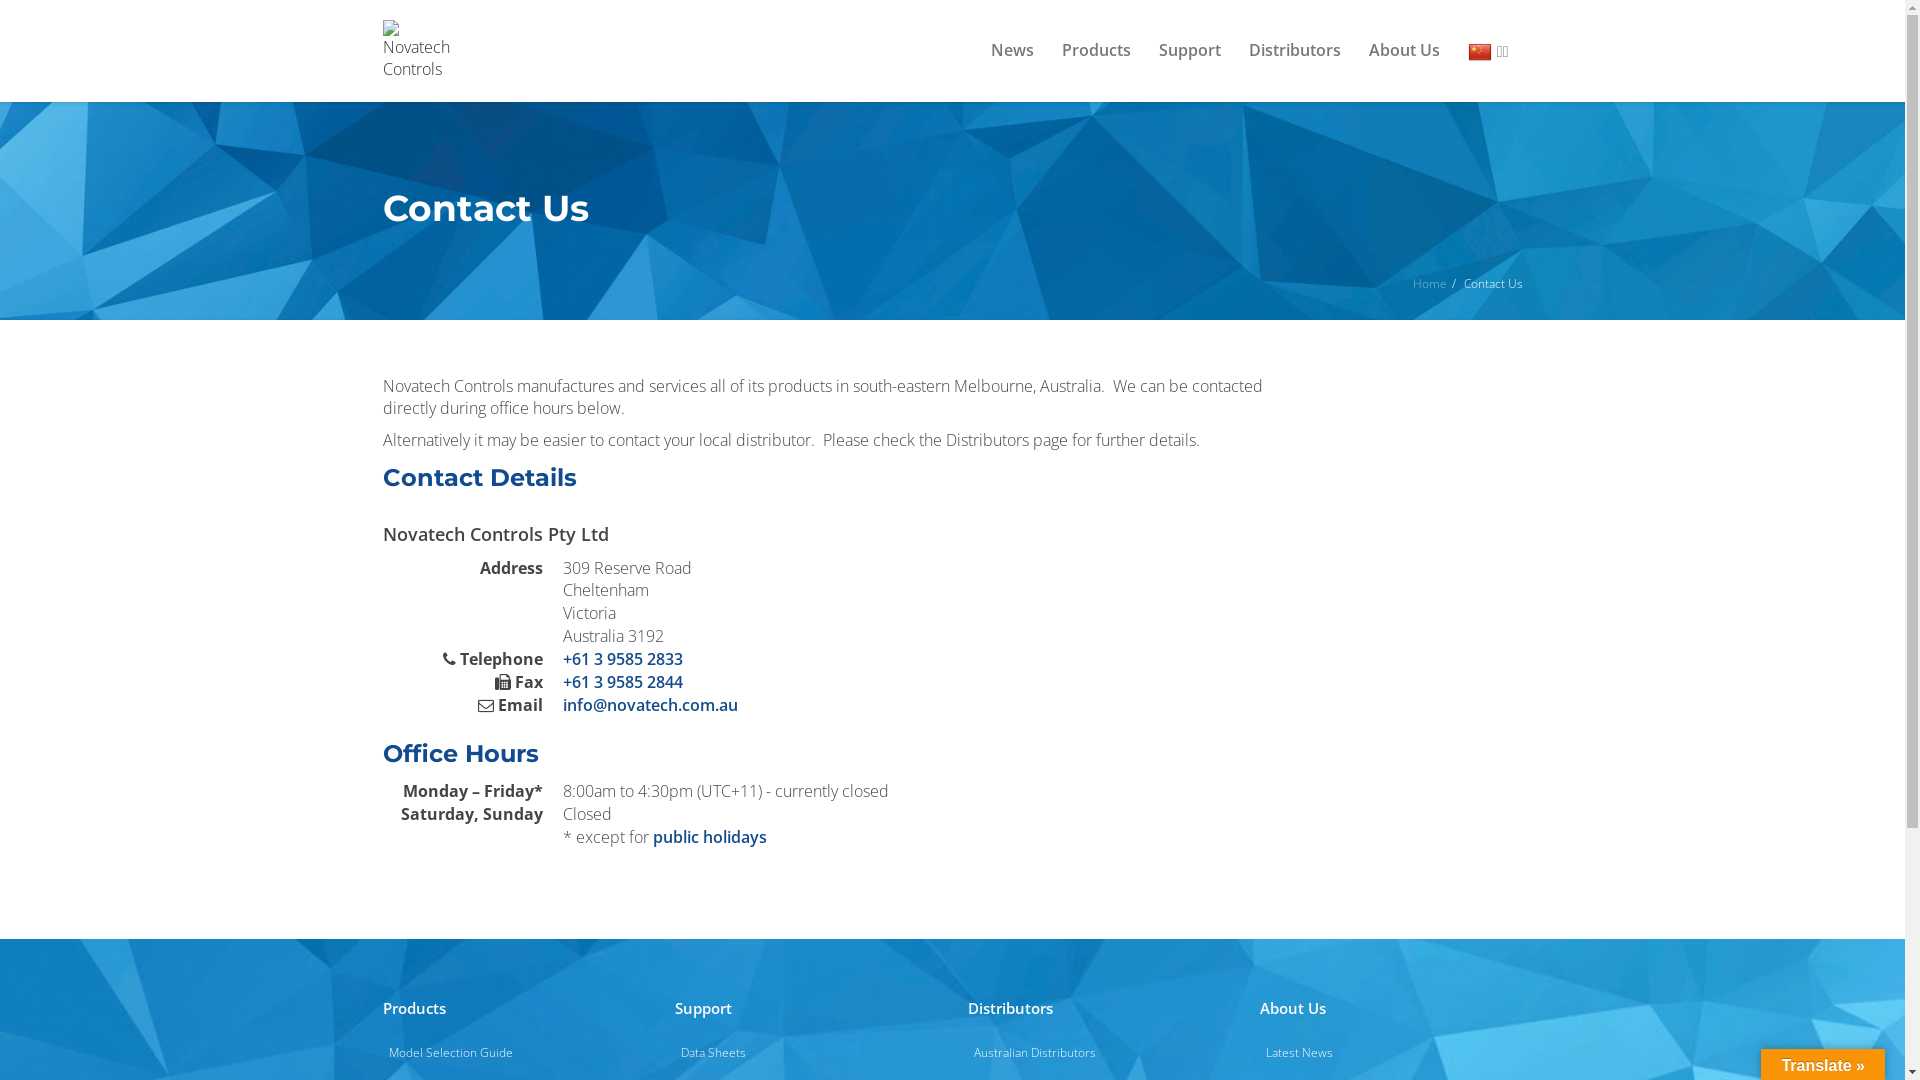 The image size is (1920, 1080). Describe the element at coordinates (1100, 1053) in the screenshot. I see `Australian Distributors` at that location.